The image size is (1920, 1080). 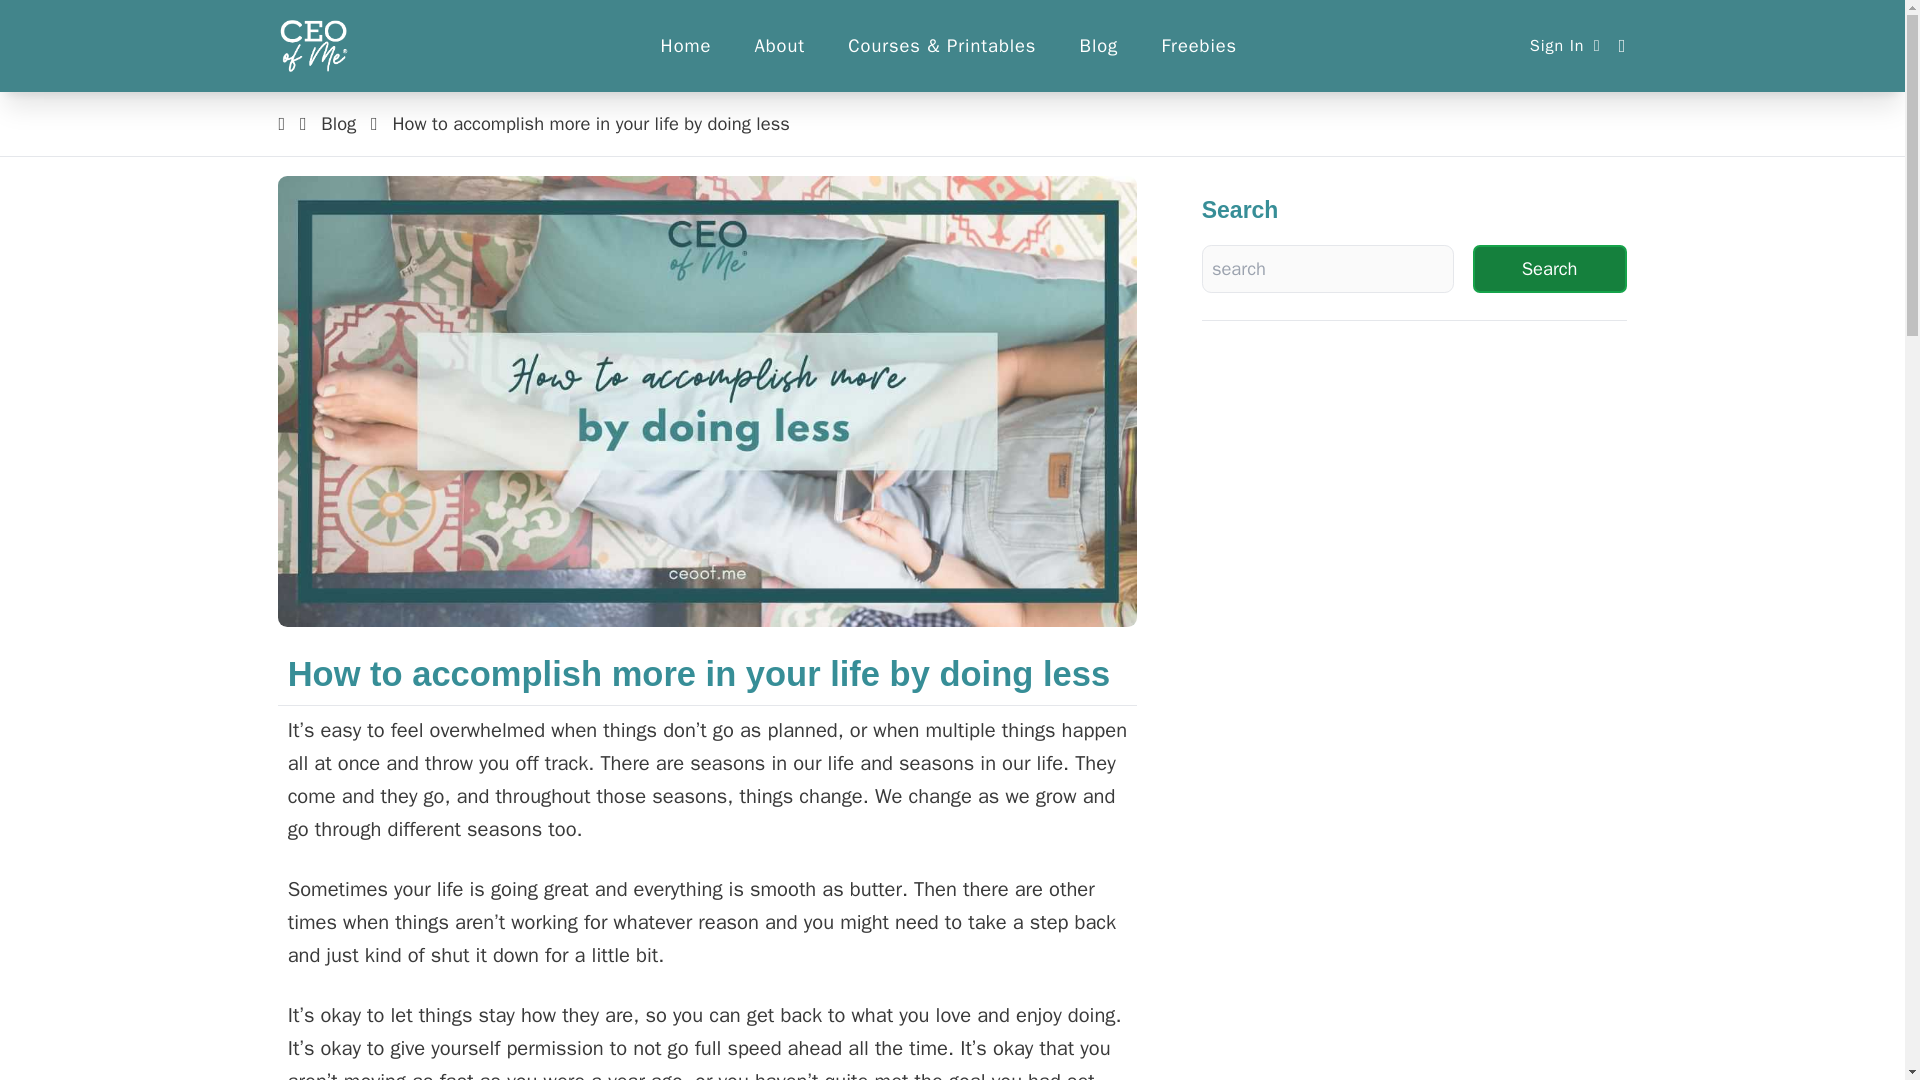 What do you see at coordinates (1198, 45) in the screenshot?
I see `Freebies` at bounding box center [1198, 45].